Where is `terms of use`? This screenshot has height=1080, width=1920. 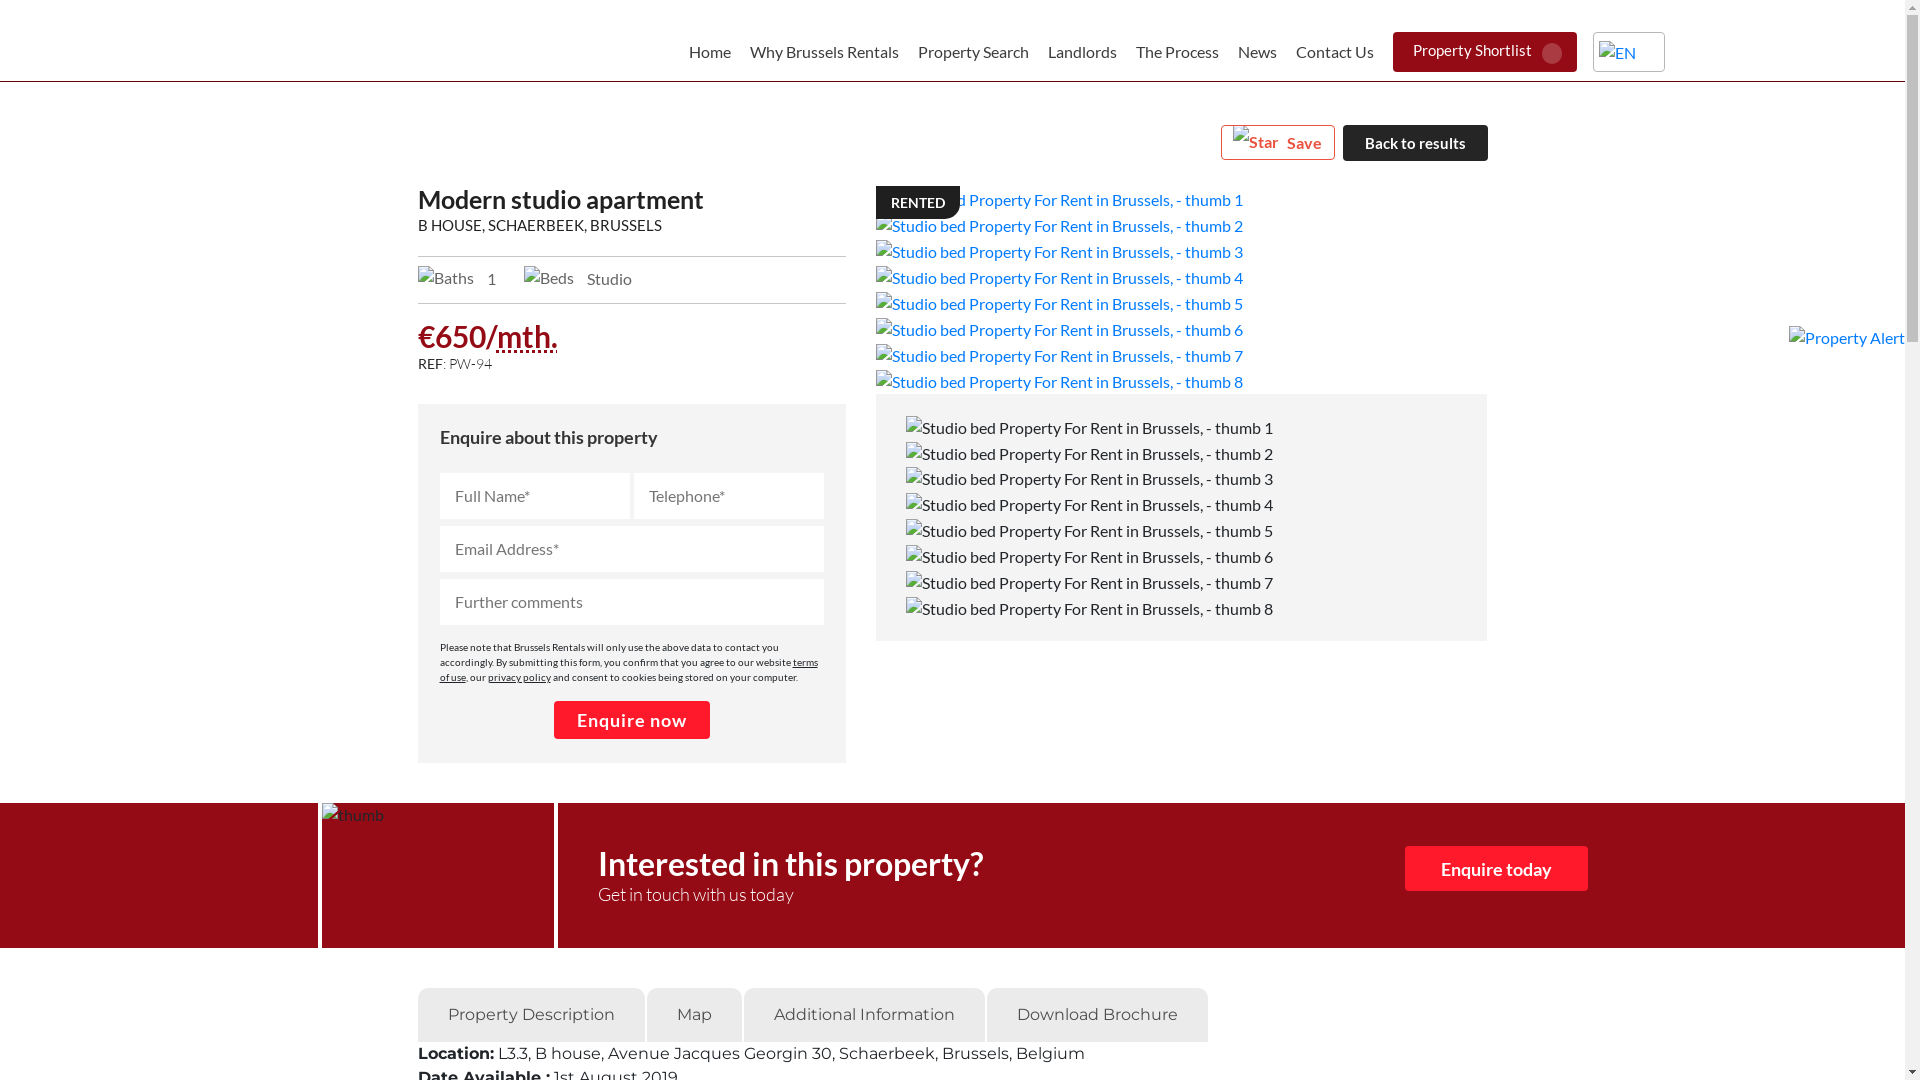
terms of use is located at coordinates (629, 670).